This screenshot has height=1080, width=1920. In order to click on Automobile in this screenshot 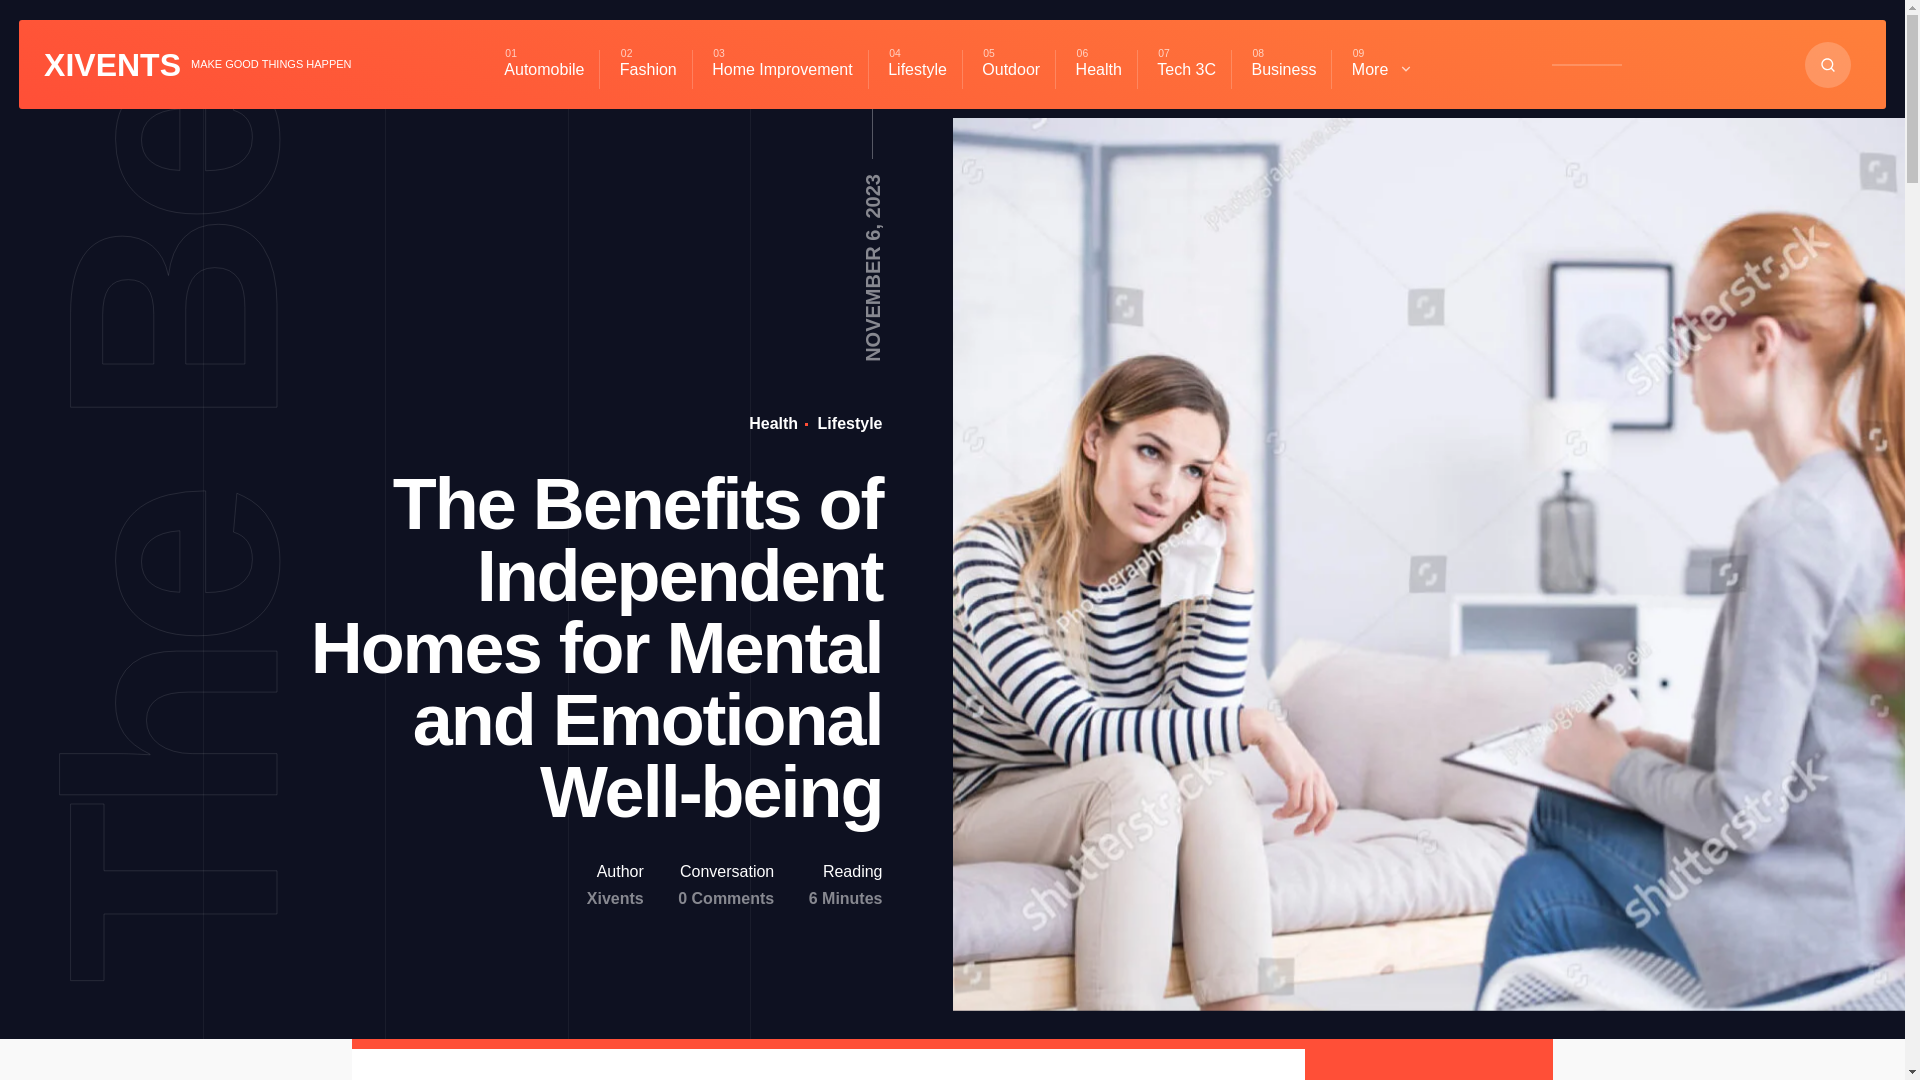, I will do `click(544, 68)`.